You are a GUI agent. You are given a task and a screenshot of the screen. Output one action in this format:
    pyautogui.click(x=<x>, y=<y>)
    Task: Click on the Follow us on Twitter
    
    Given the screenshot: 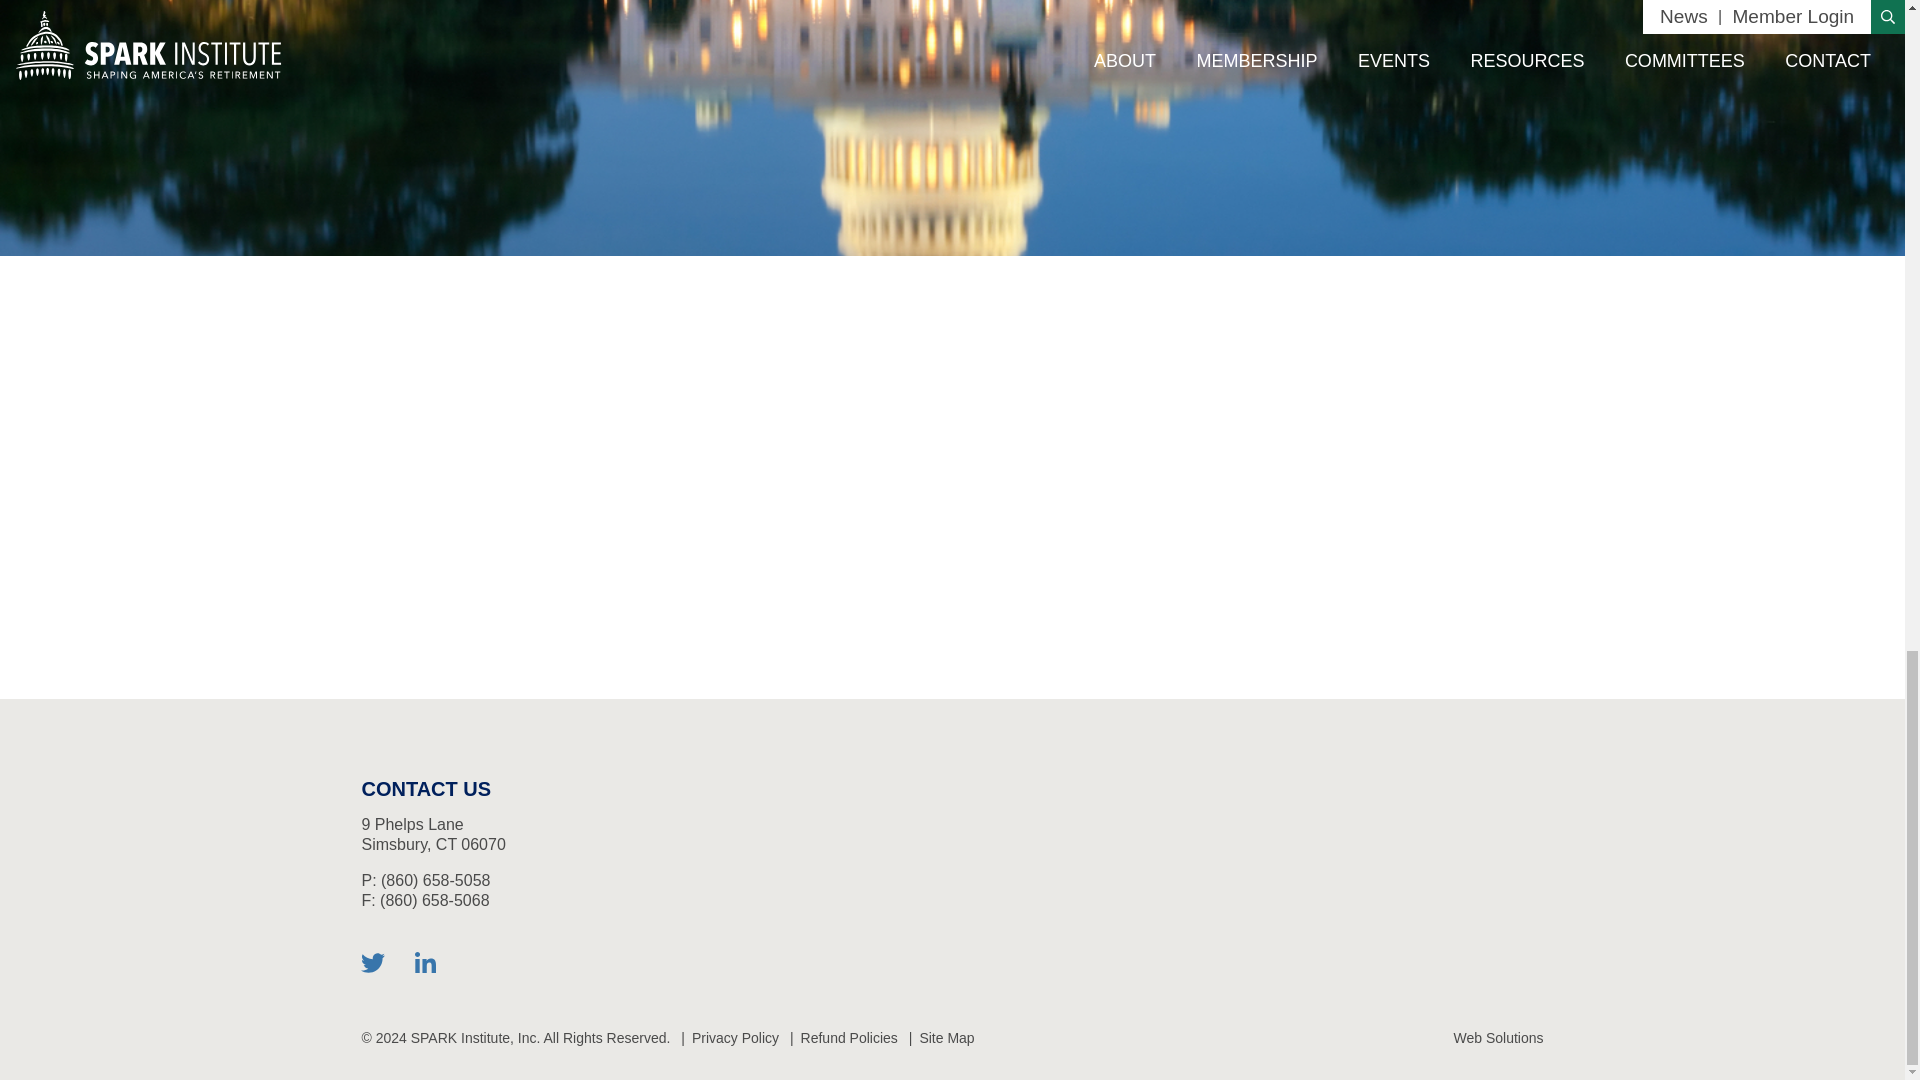 What is the action you would take?
    pyautogui.click(x=372, y=963)
    